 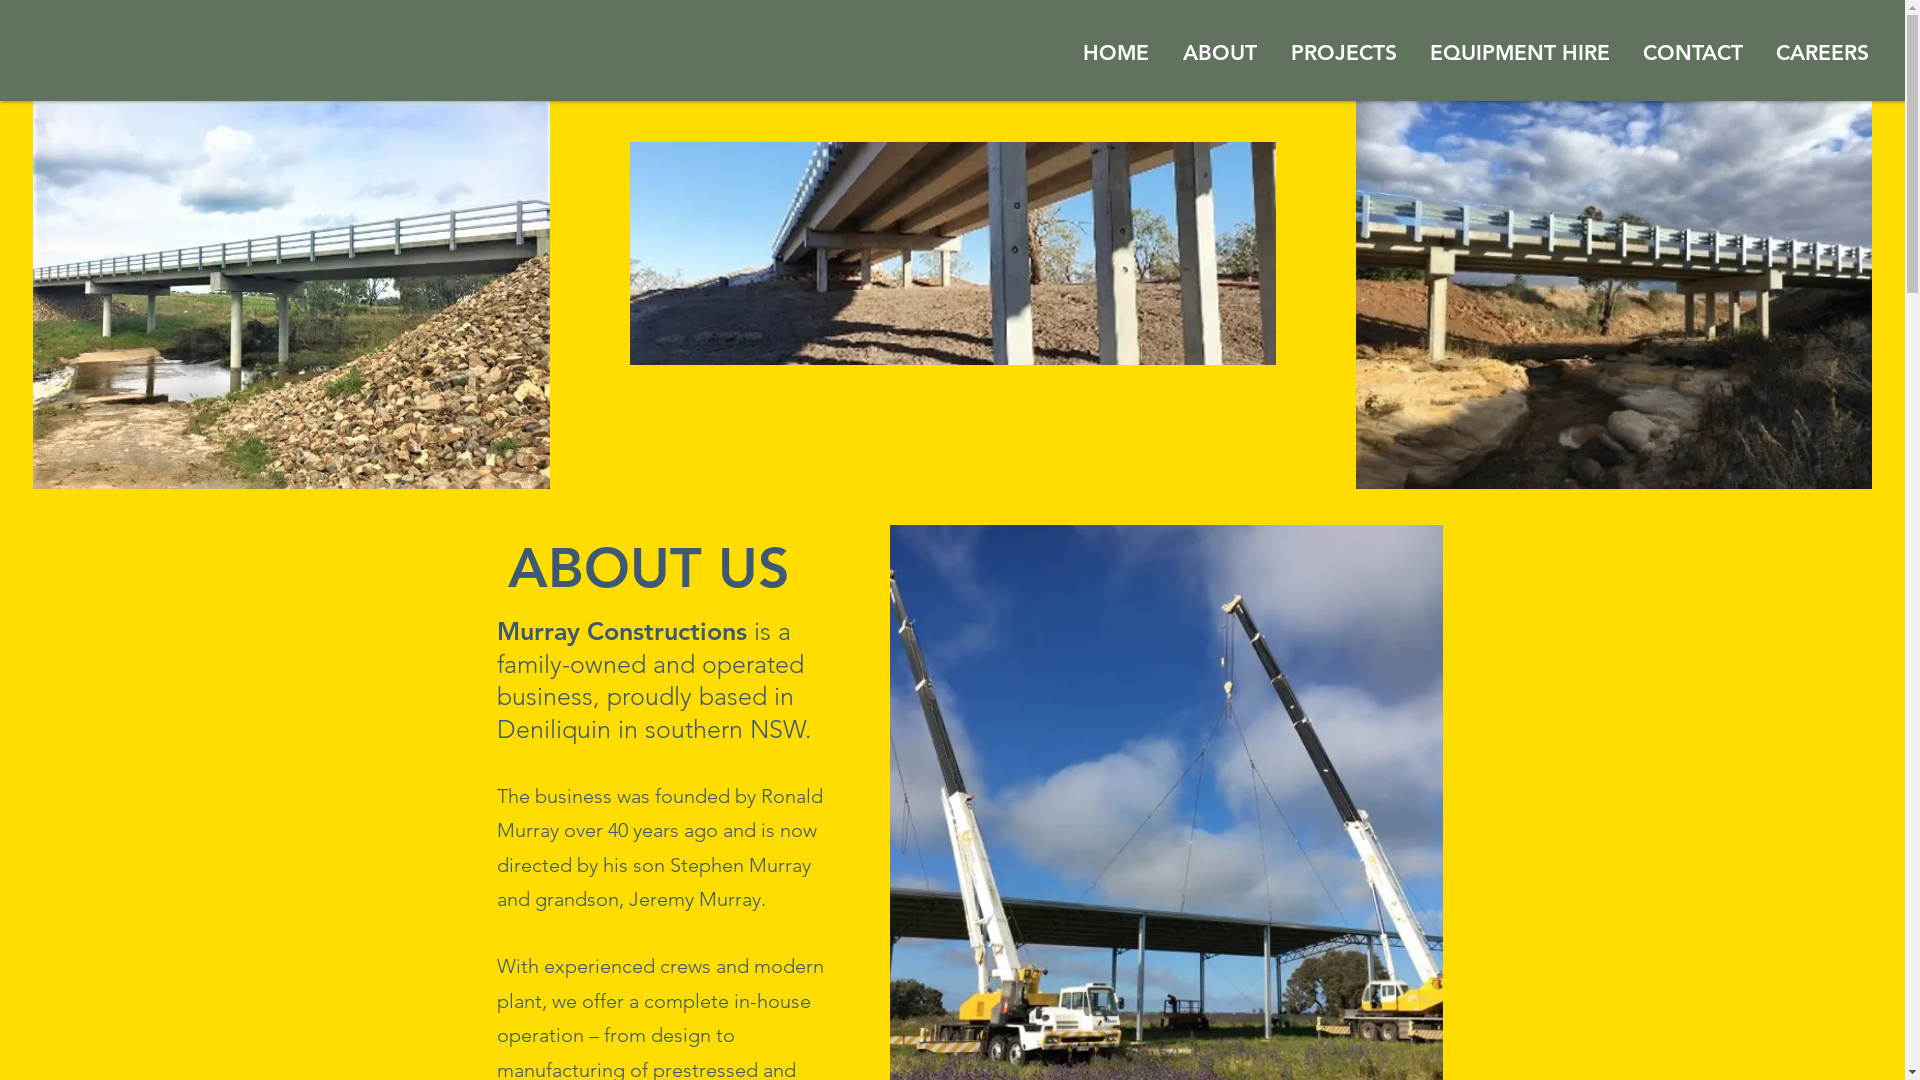 What do you see at coordinates (1344, 52) in the screenshot?
I see `PROJECTS` at bounding box center [1344, 52].